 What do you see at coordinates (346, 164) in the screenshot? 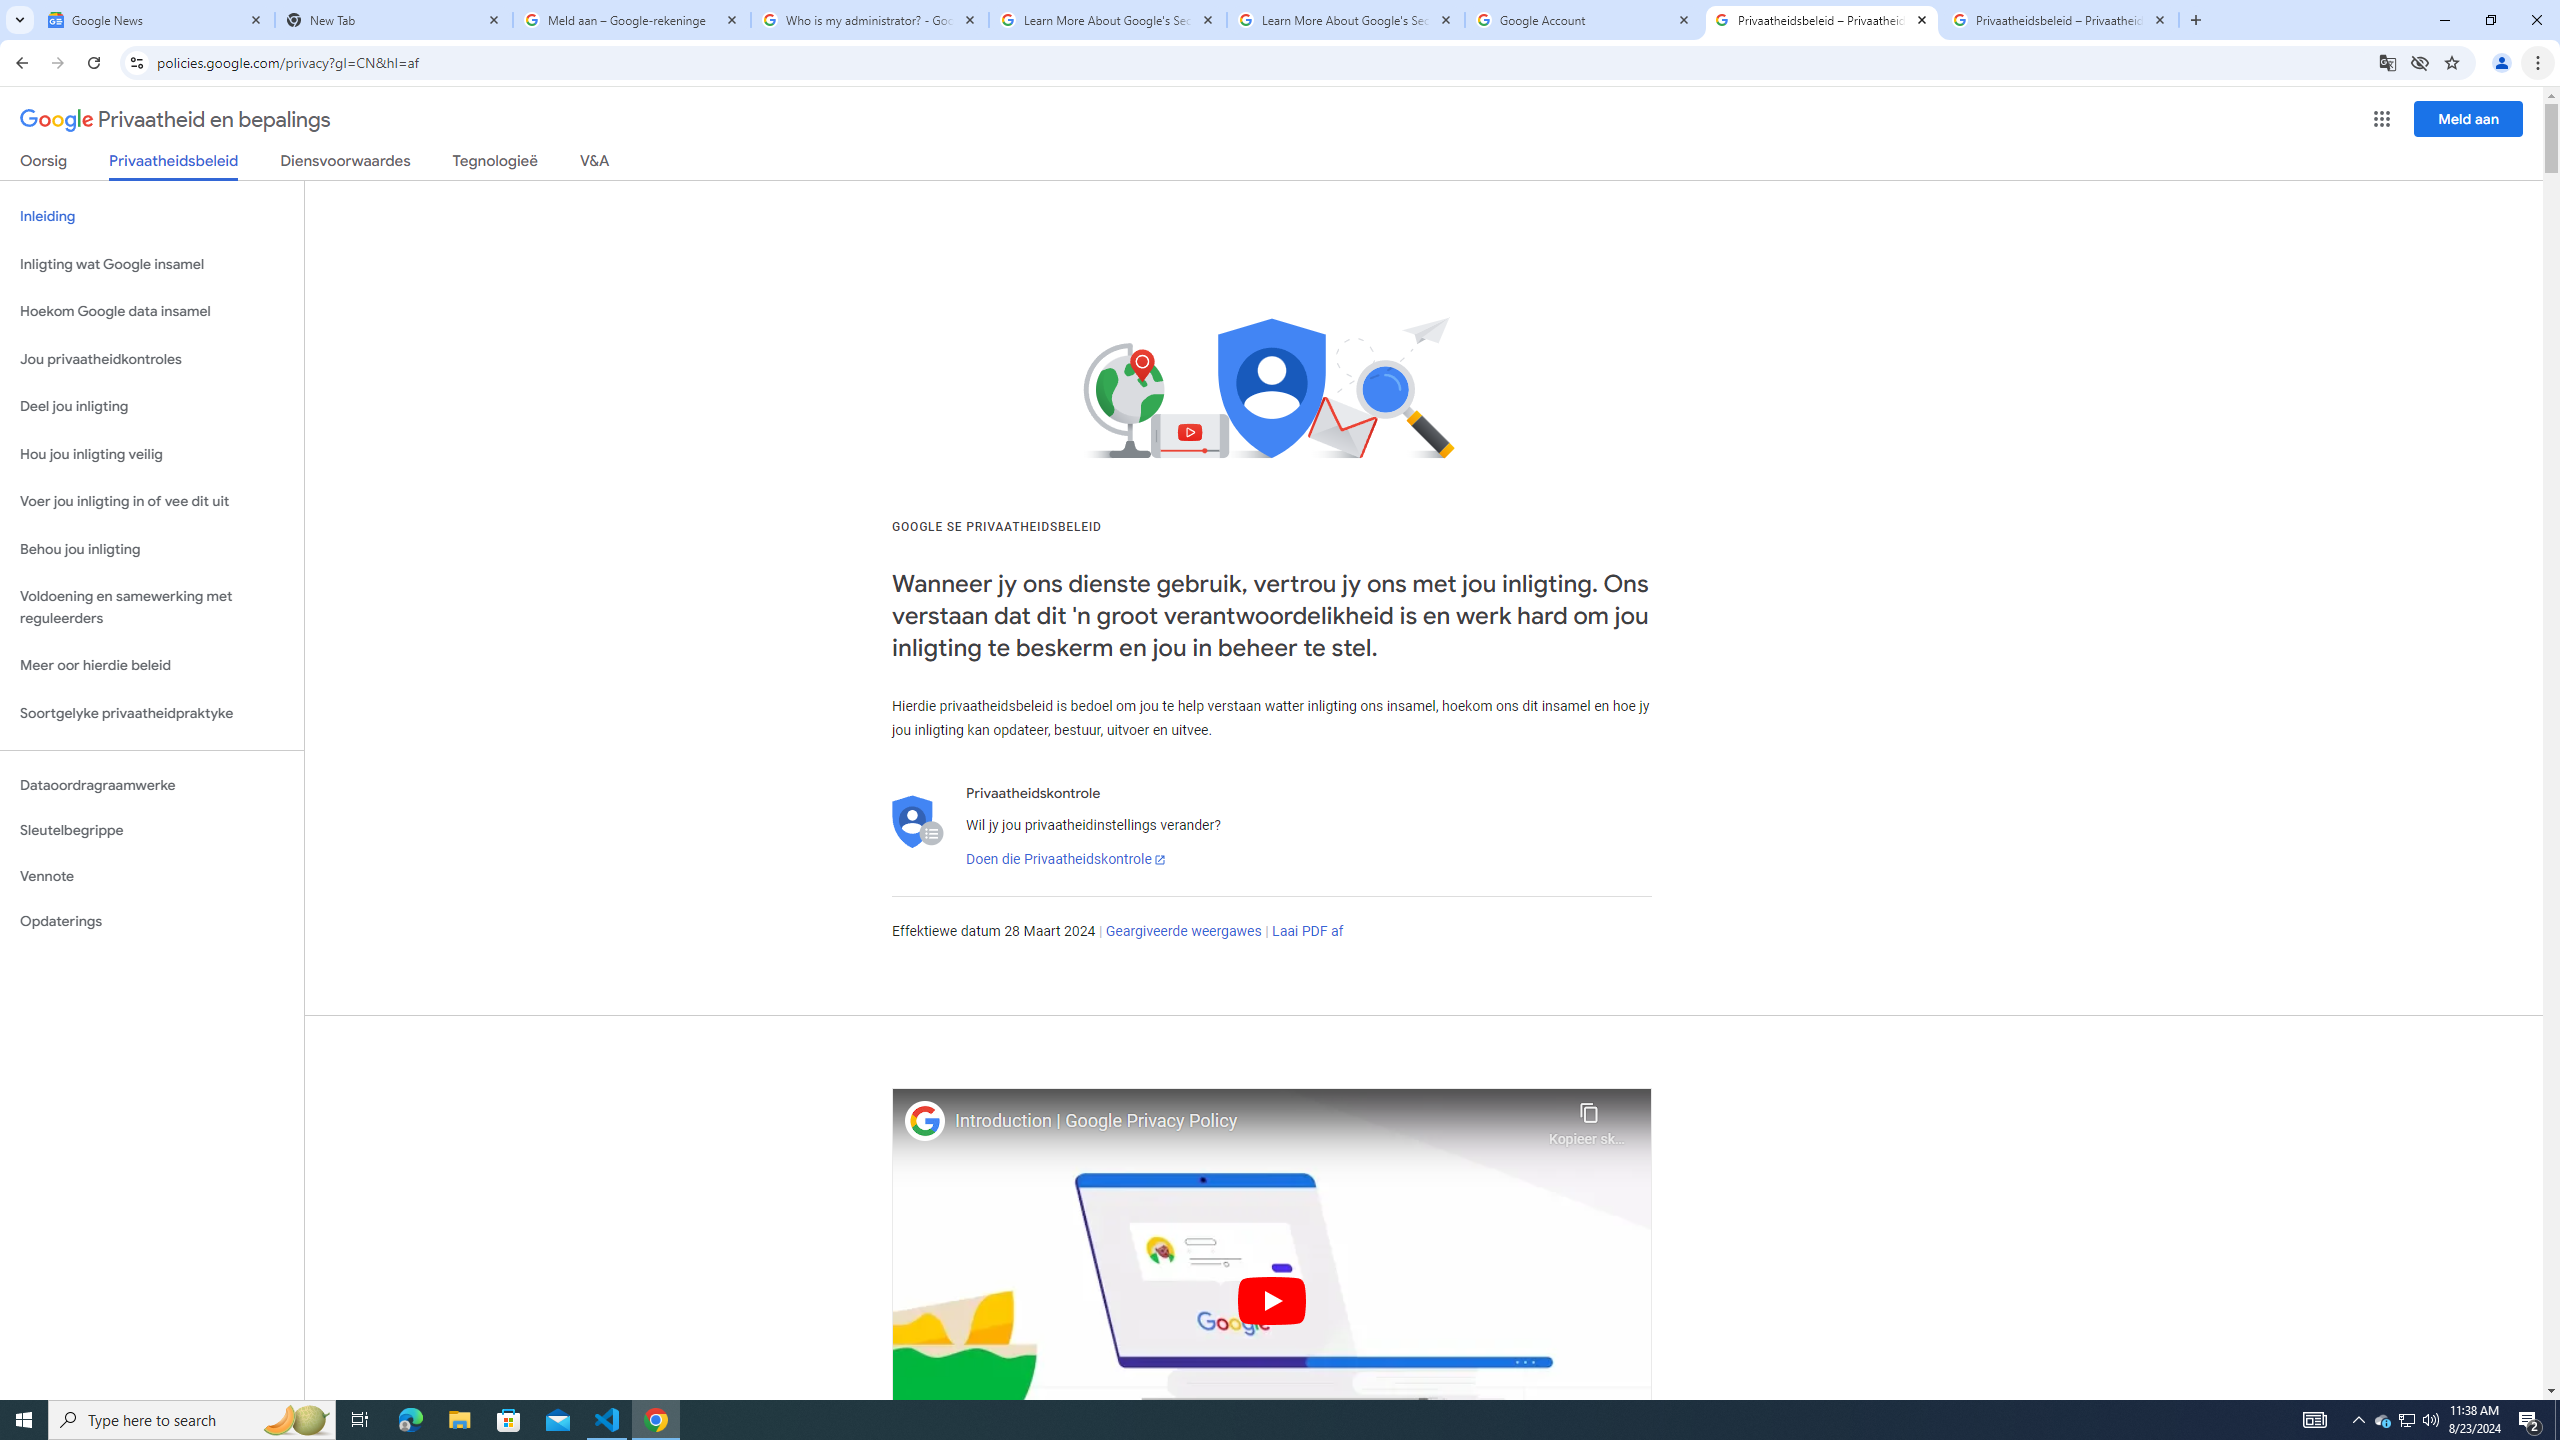
I see `Diensvoorwaardes` at bounding box center [346, 164].